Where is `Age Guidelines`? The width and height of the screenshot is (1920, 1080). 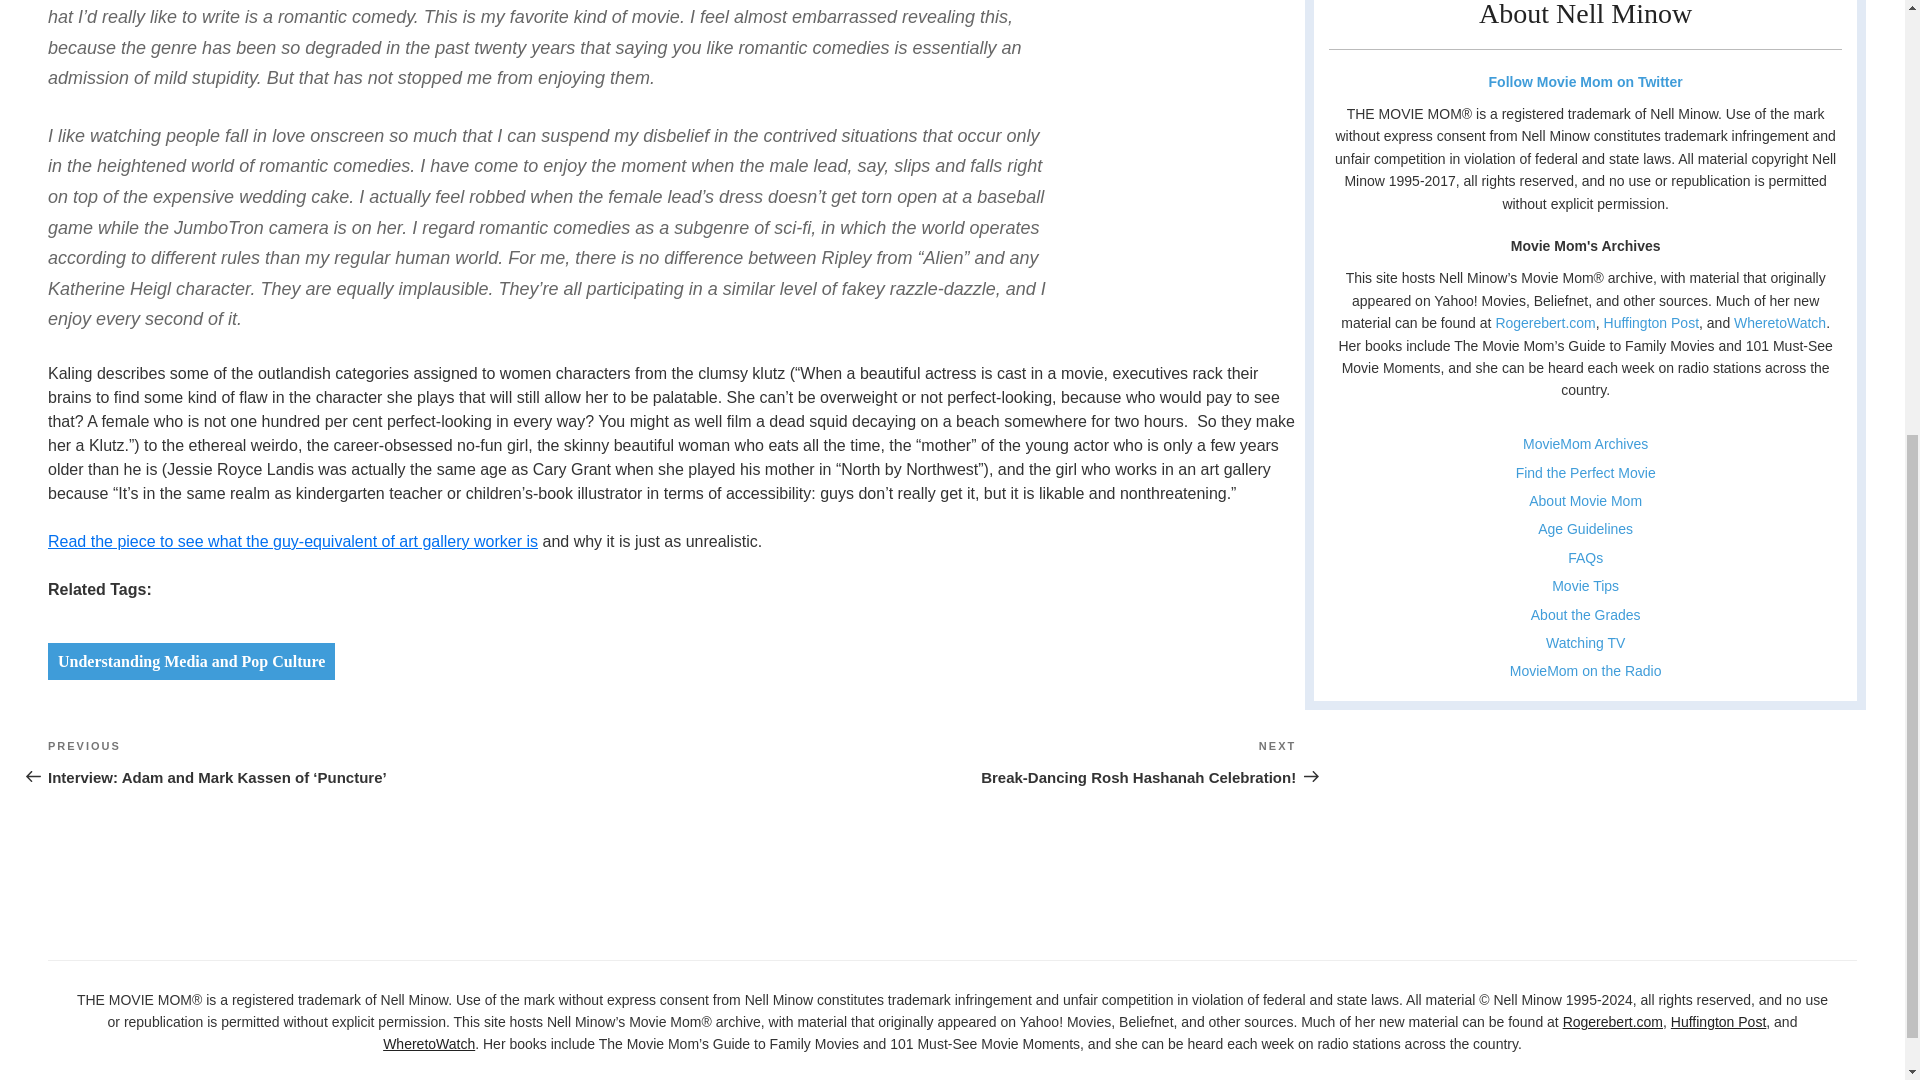
Age Guidelines is located at coordinates (1585, 528).